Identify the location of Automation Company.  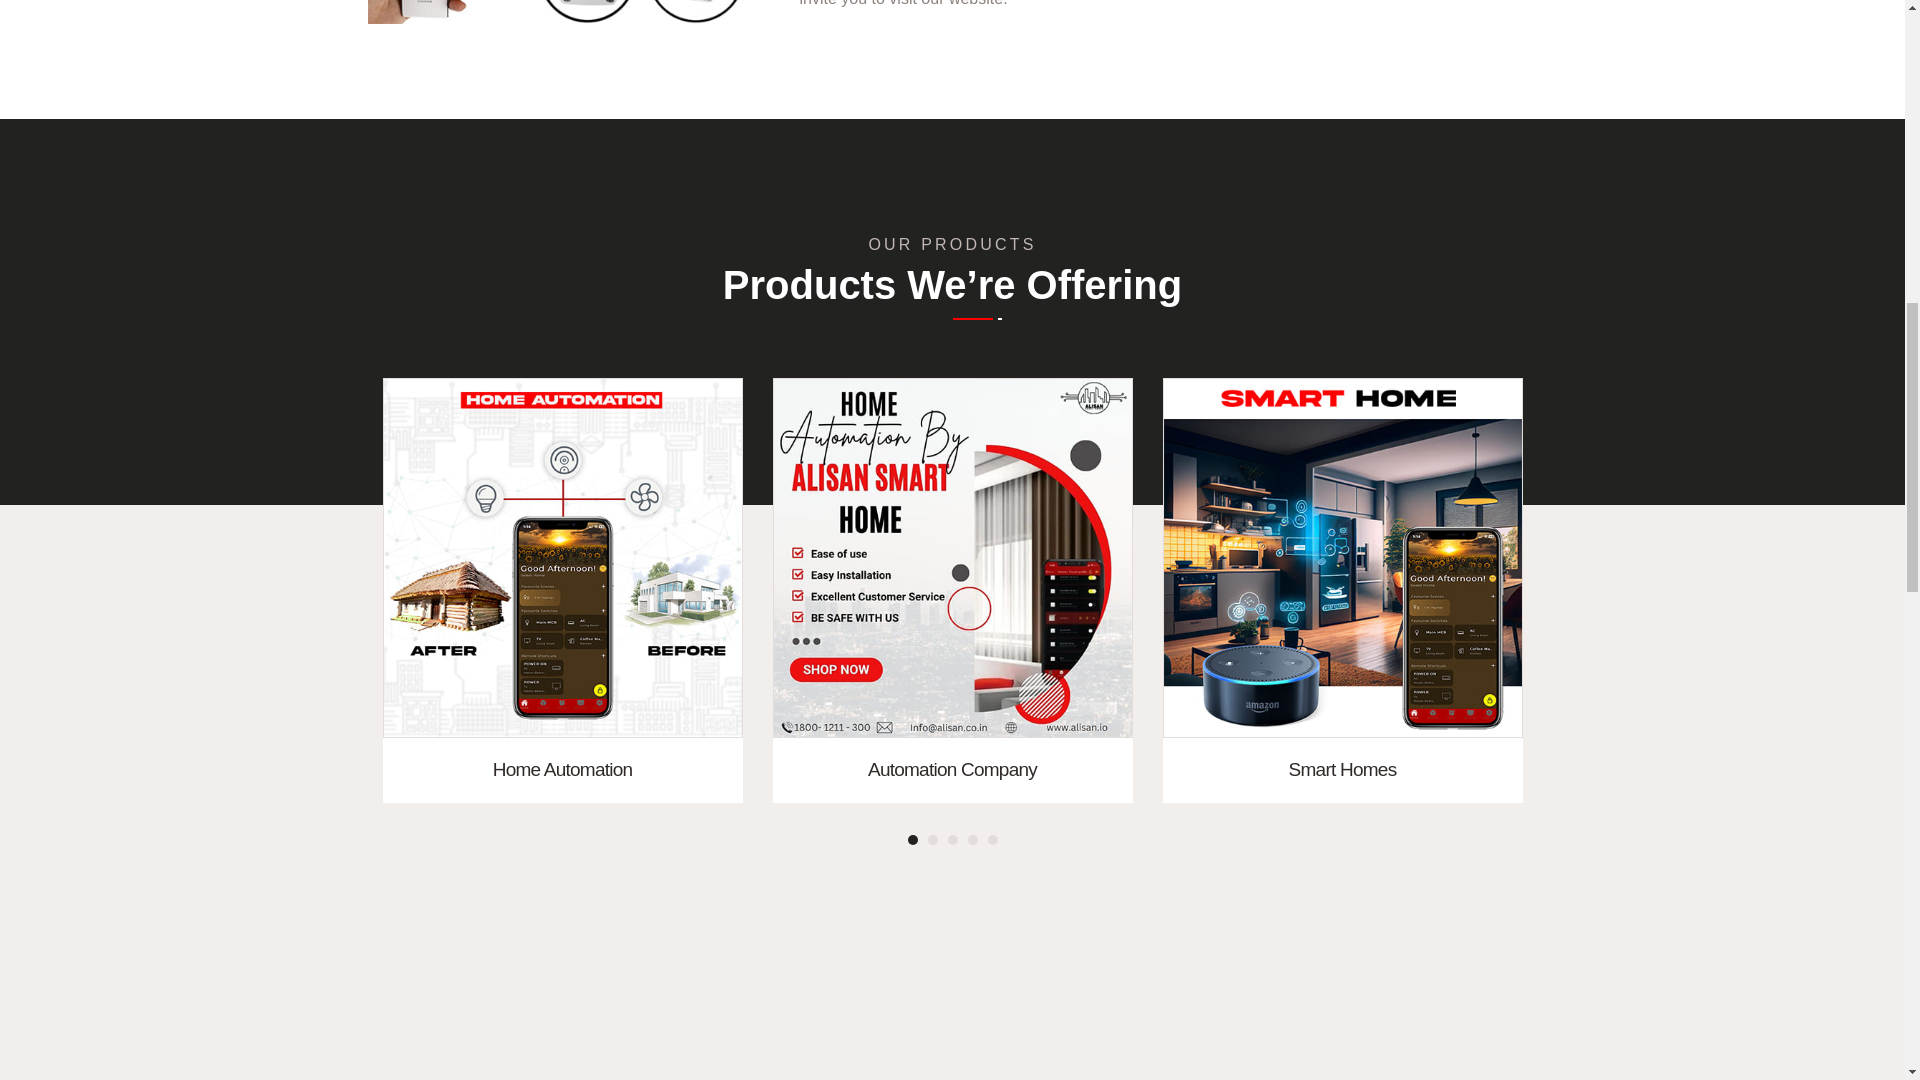
(952, 558).